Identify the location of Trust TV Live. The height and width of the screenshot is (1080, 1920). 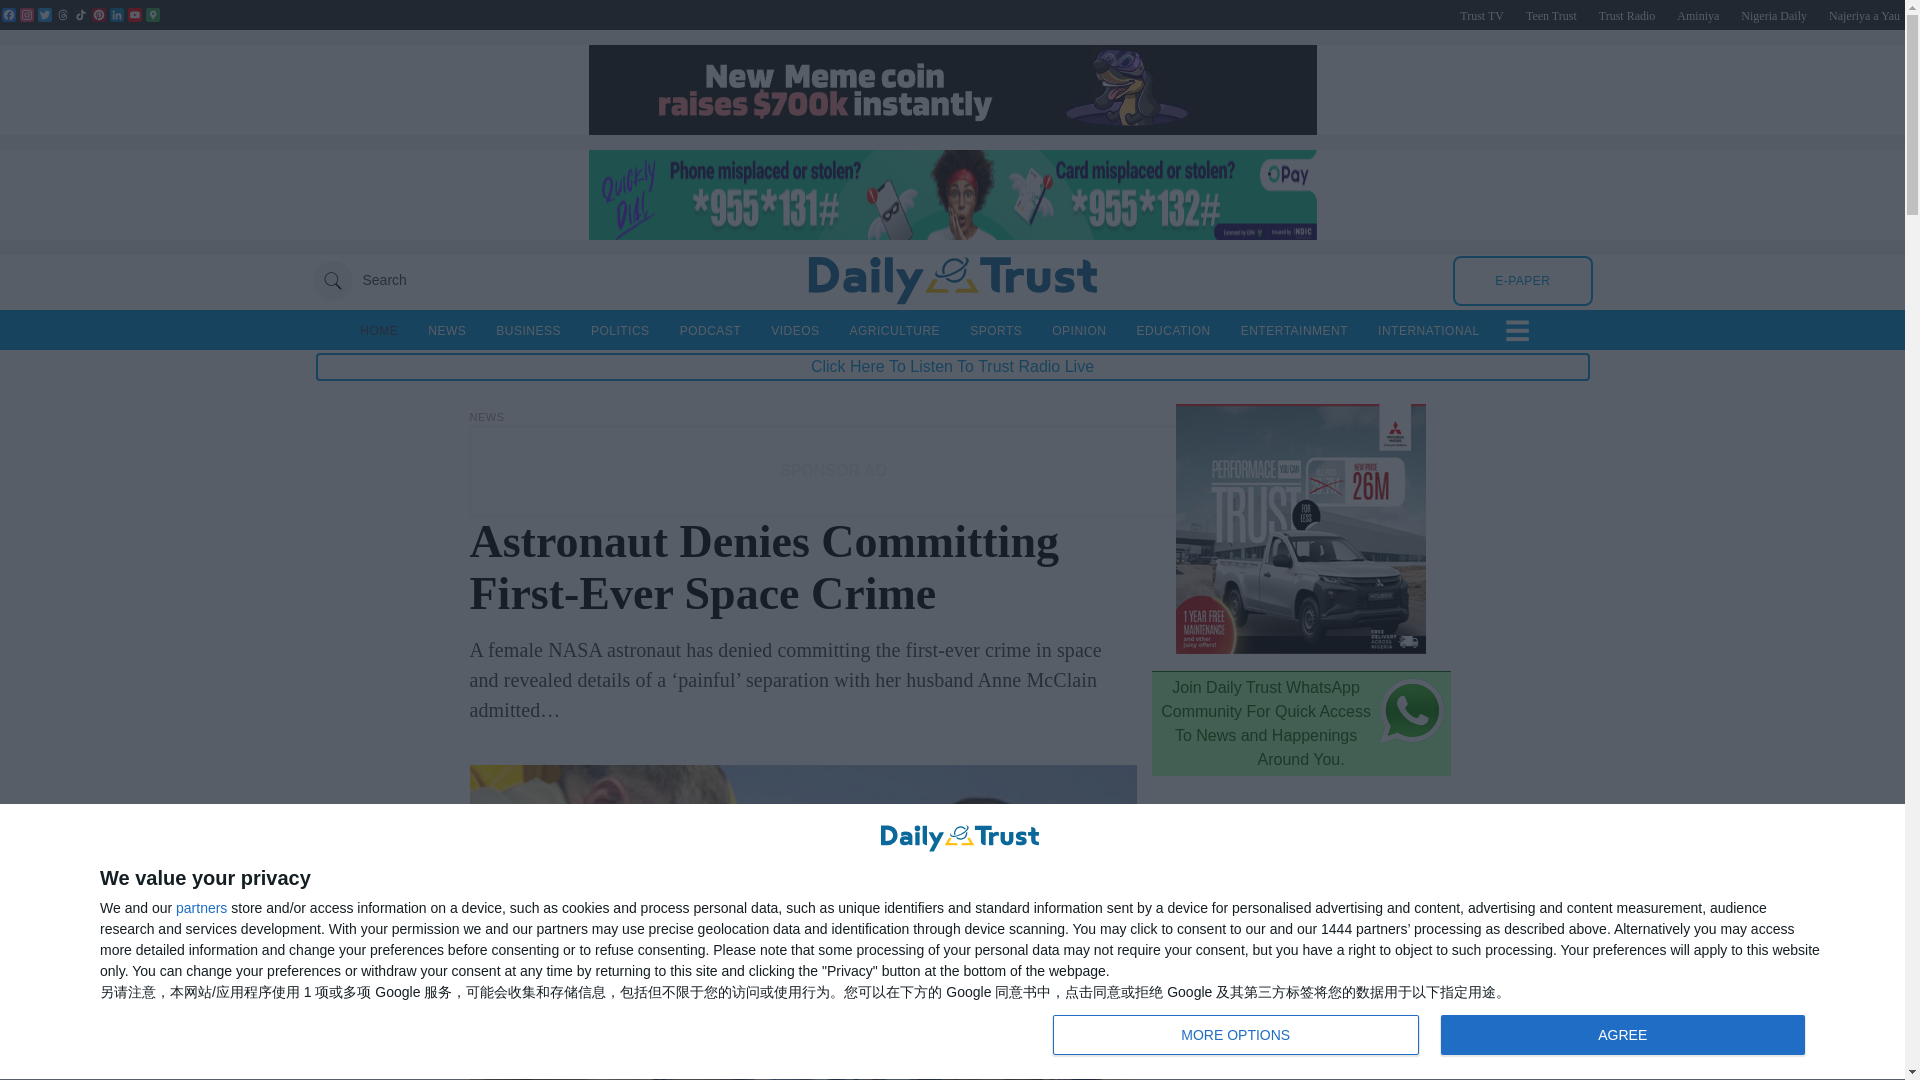
(1481, 15).